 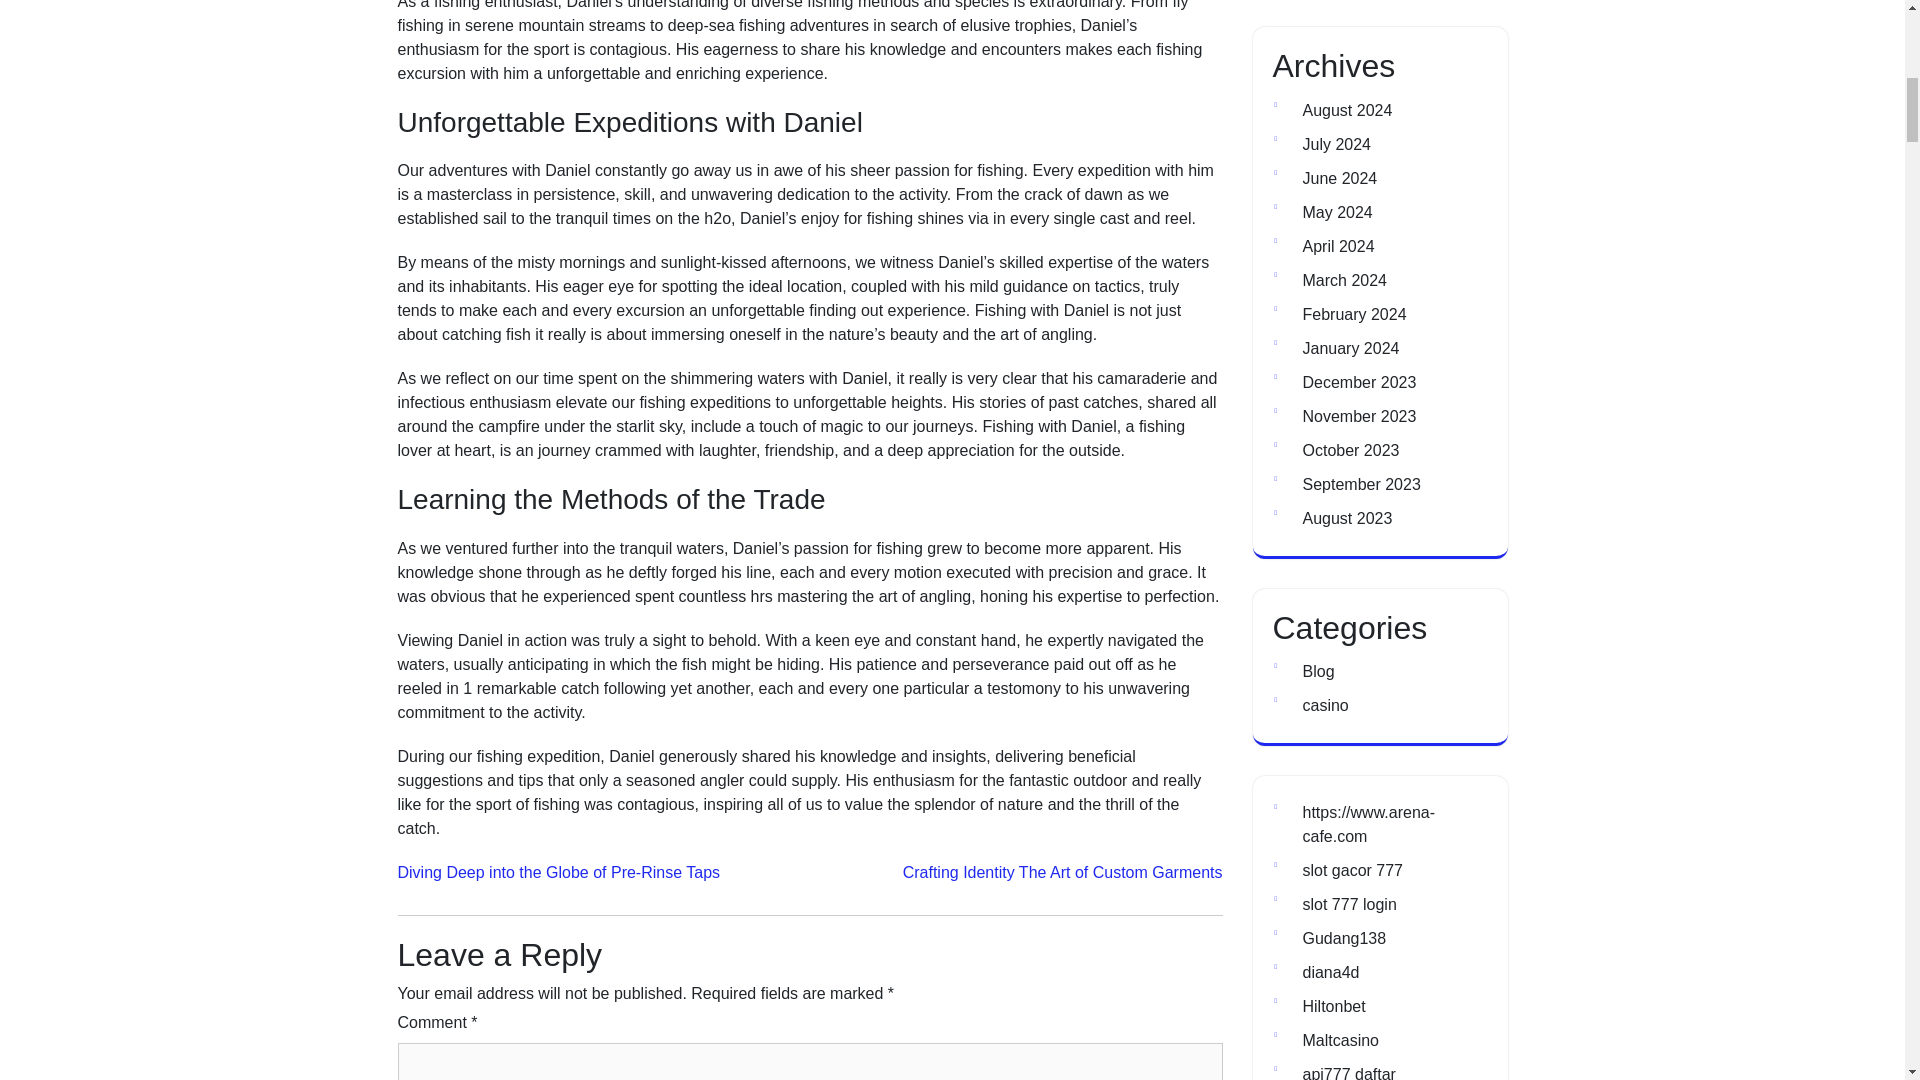 I want to click on diana4d, so click(x=1330, y=972).